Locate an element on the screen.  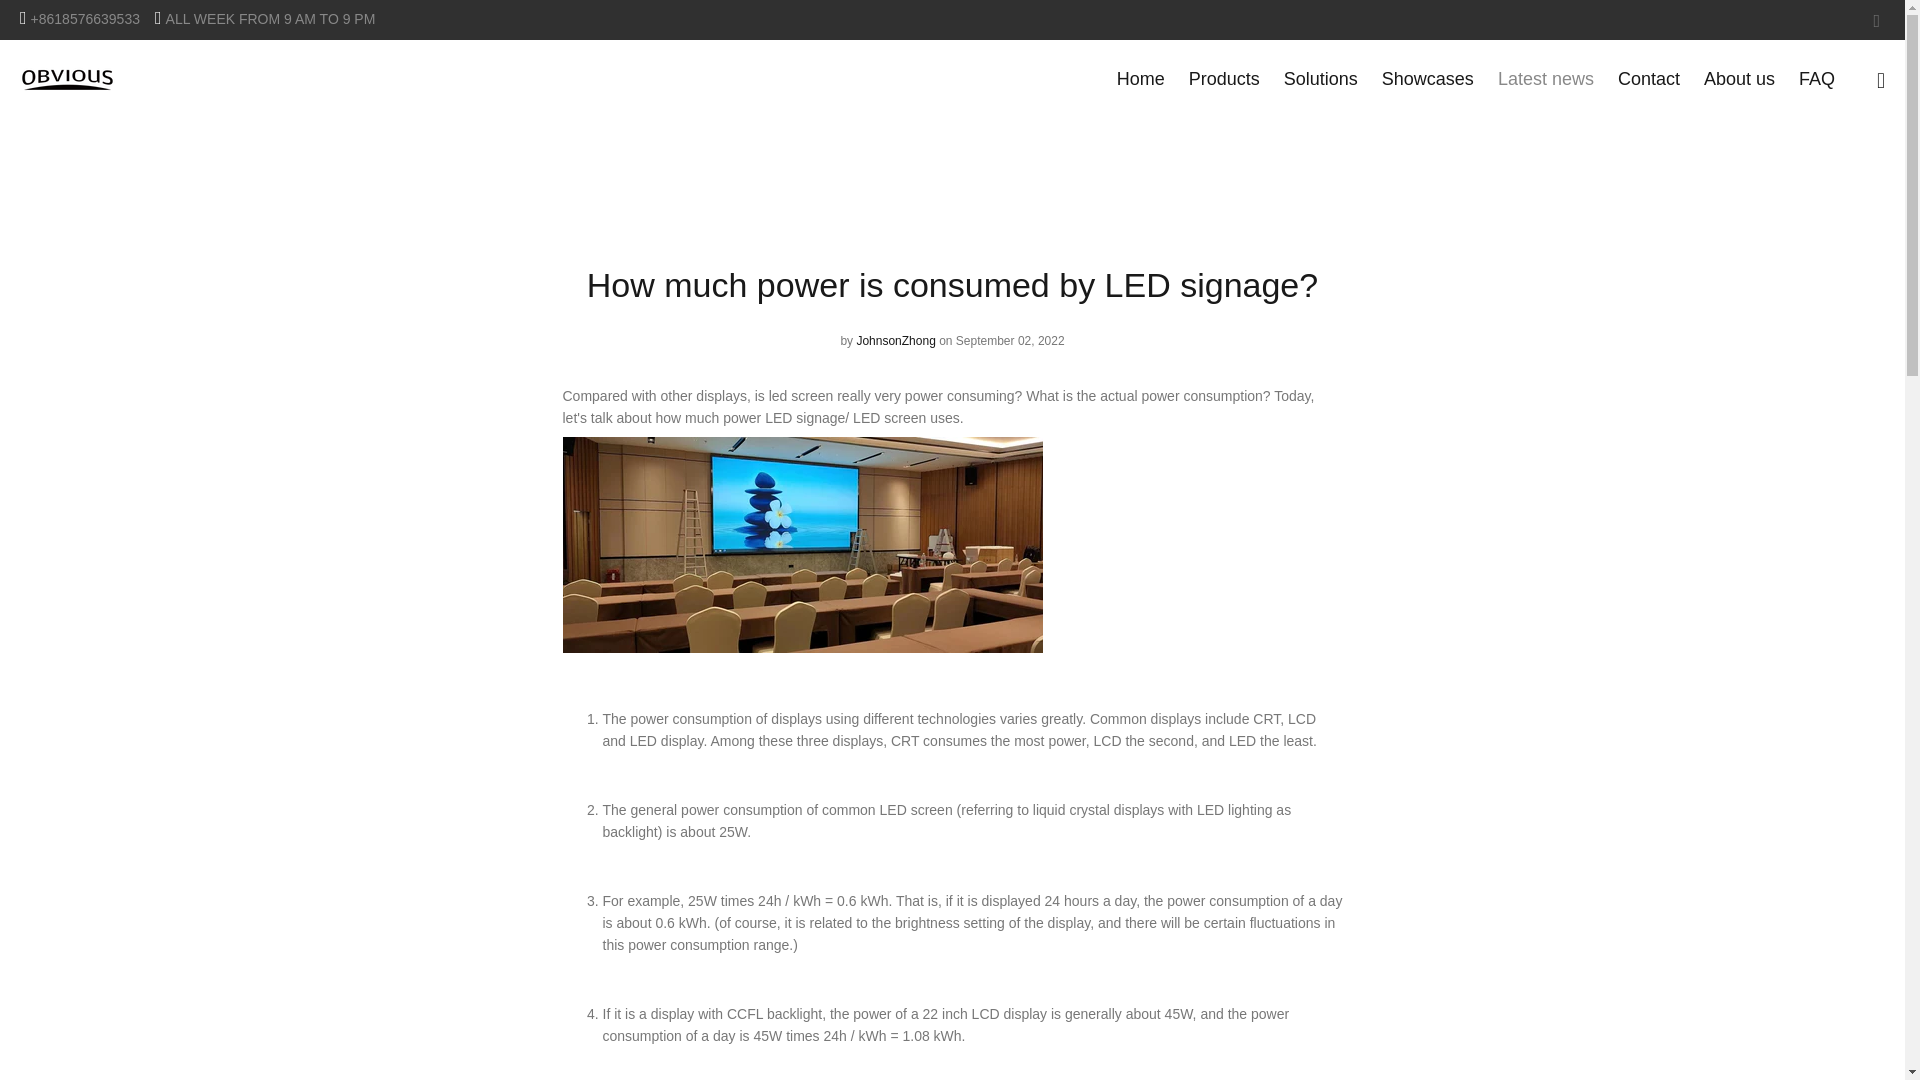
Products is located at coordinates (1224, 80).